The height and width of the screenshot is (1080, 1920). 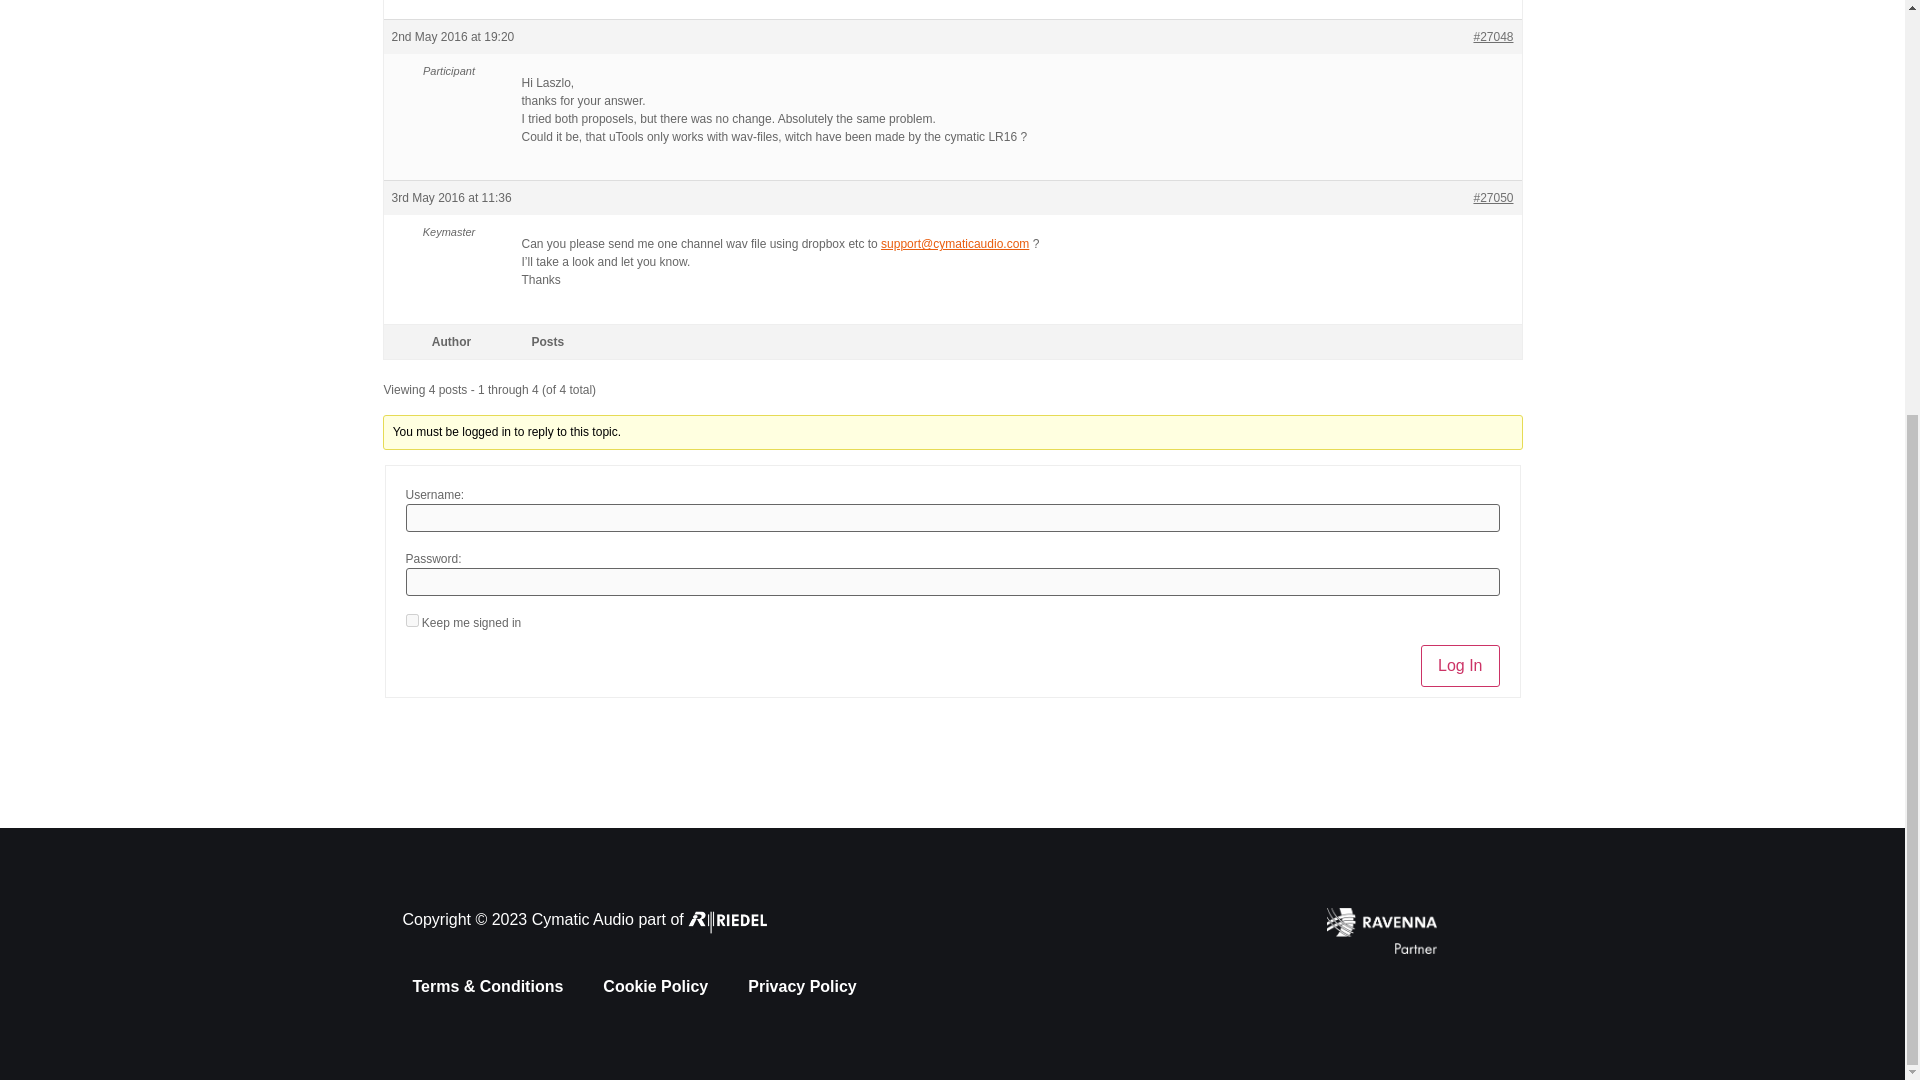 What do you see at coordinates (1460, 665) in the screenshot?
I see `Log In` at bounding box center [1460, 665].